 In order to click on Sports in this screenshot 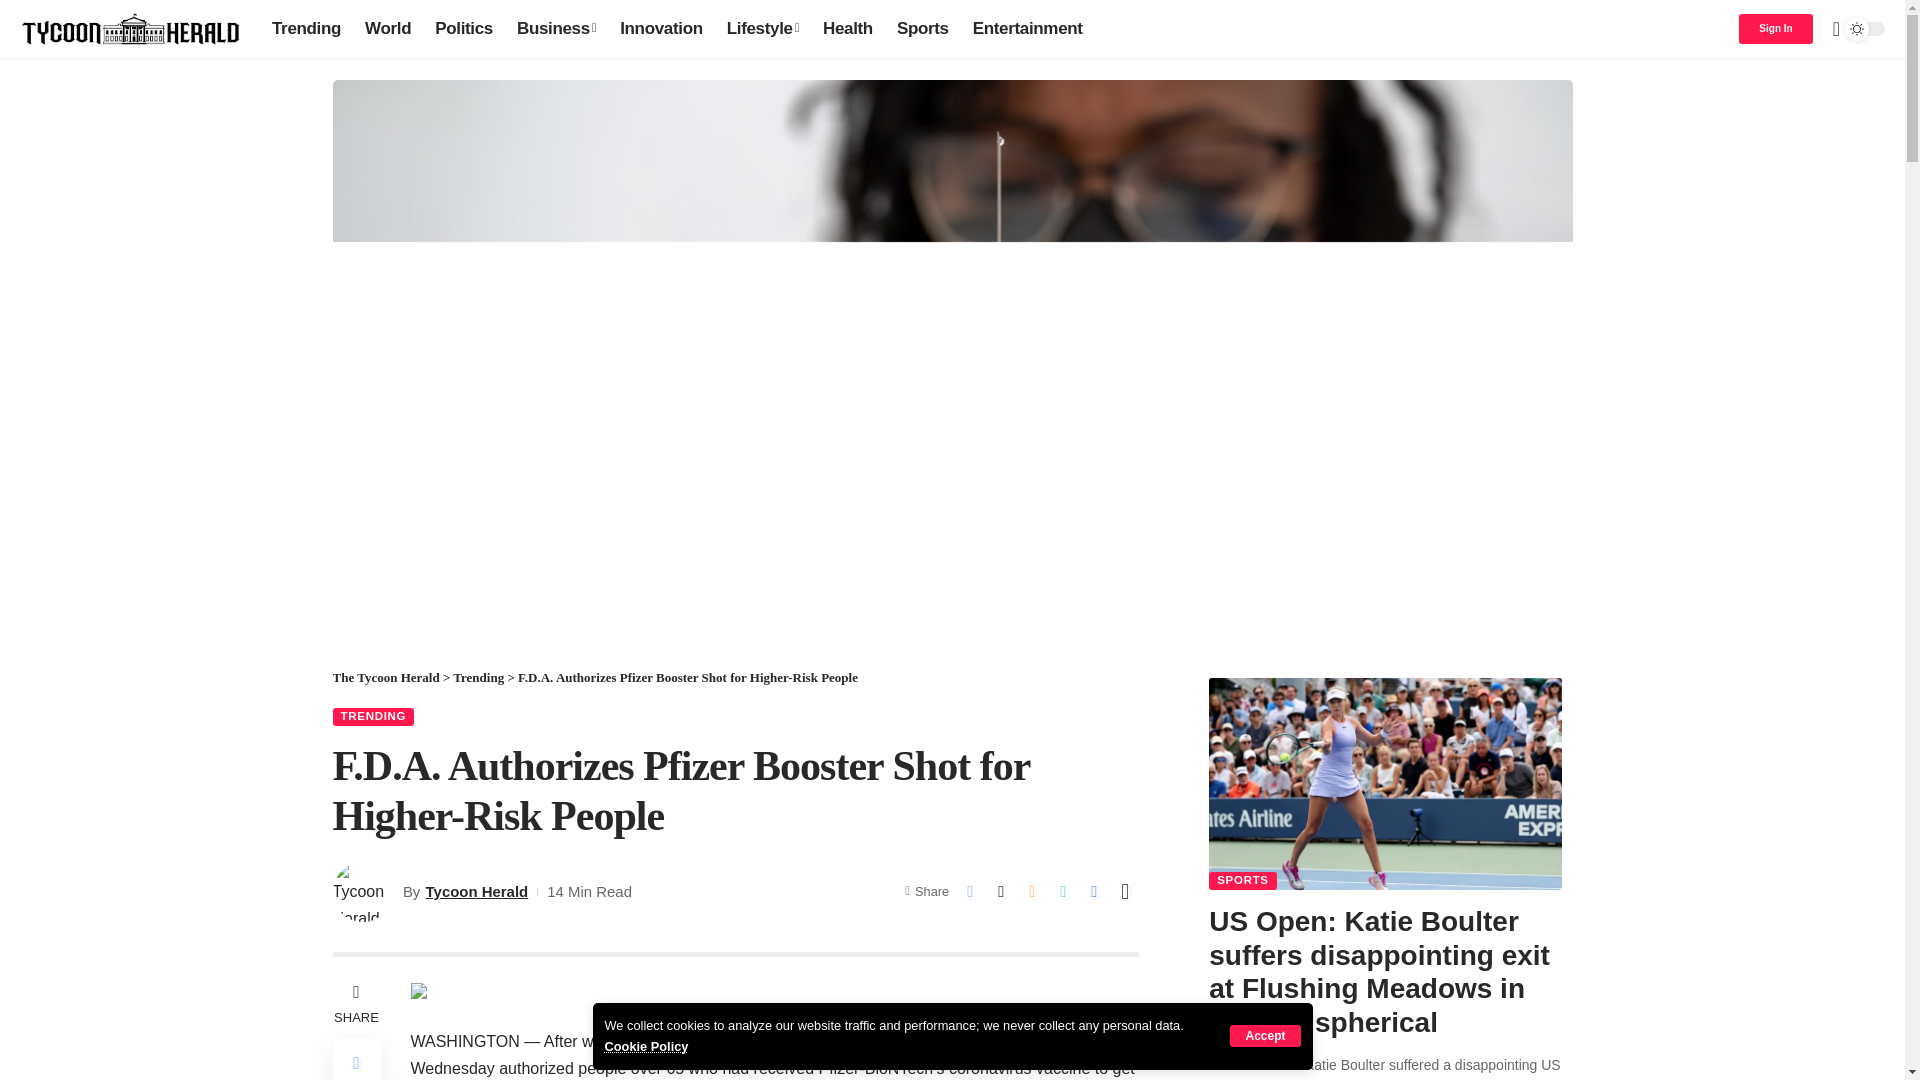, I will do `click(923, 28)`.